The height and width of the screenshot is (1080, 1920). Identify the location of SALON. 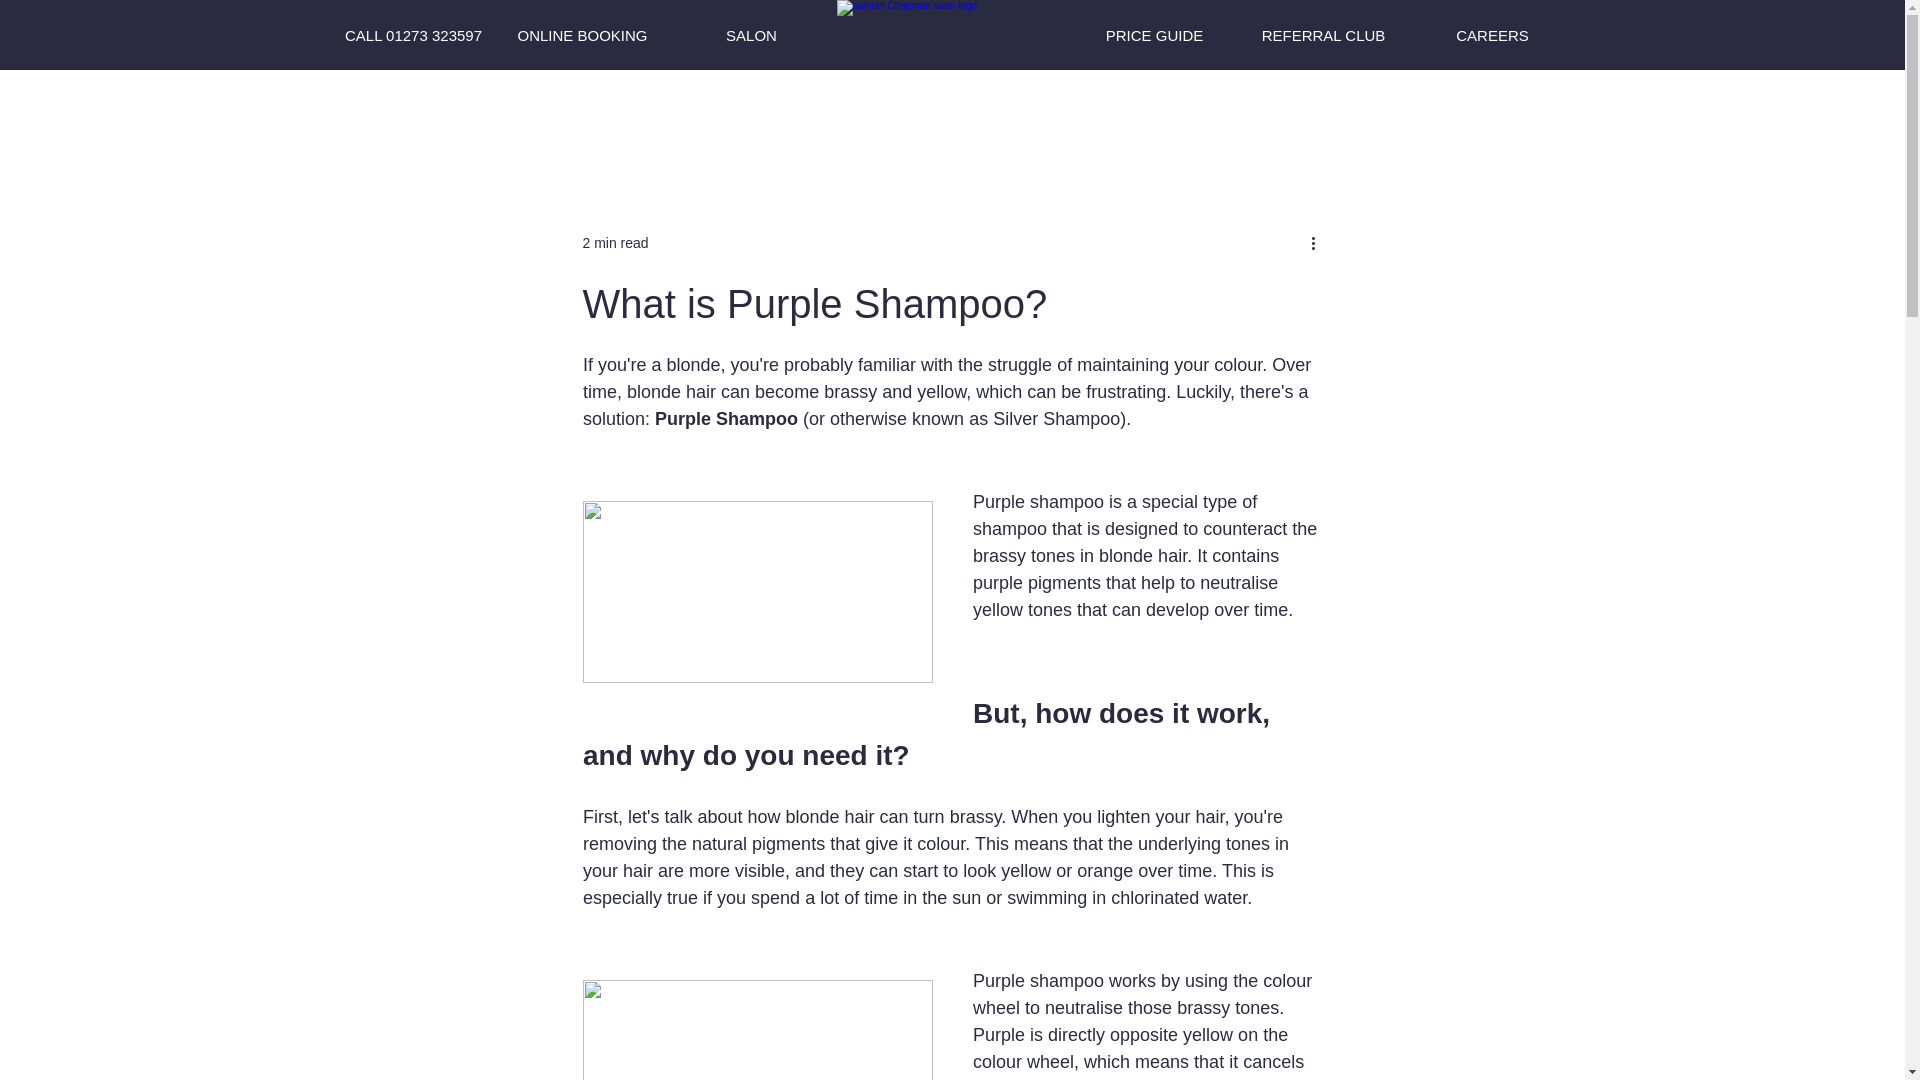
(750, 35).